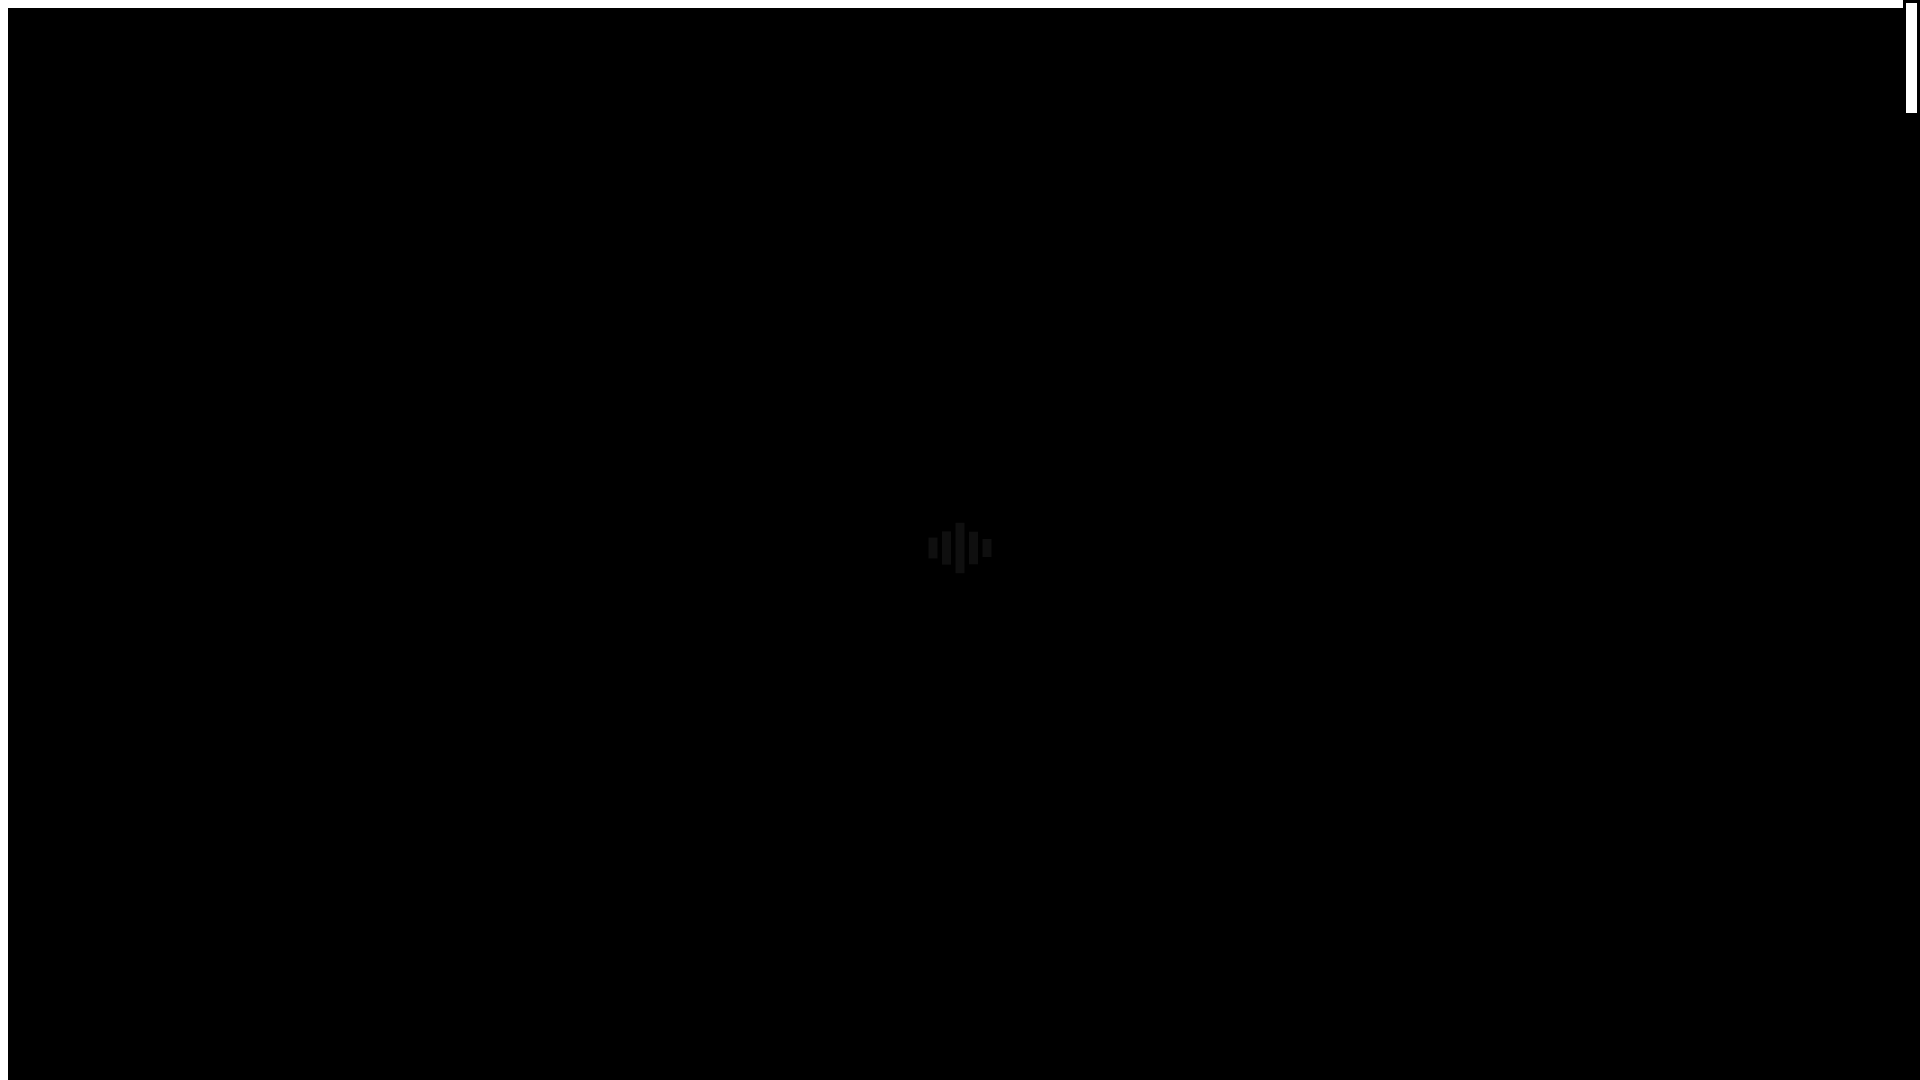 Image resolution: width=1920 pixels, height=1080 pixels. Describe the element at coordinates (156, 272) in the screenshot. I see `Demolition, Construction & Civil` at that location.